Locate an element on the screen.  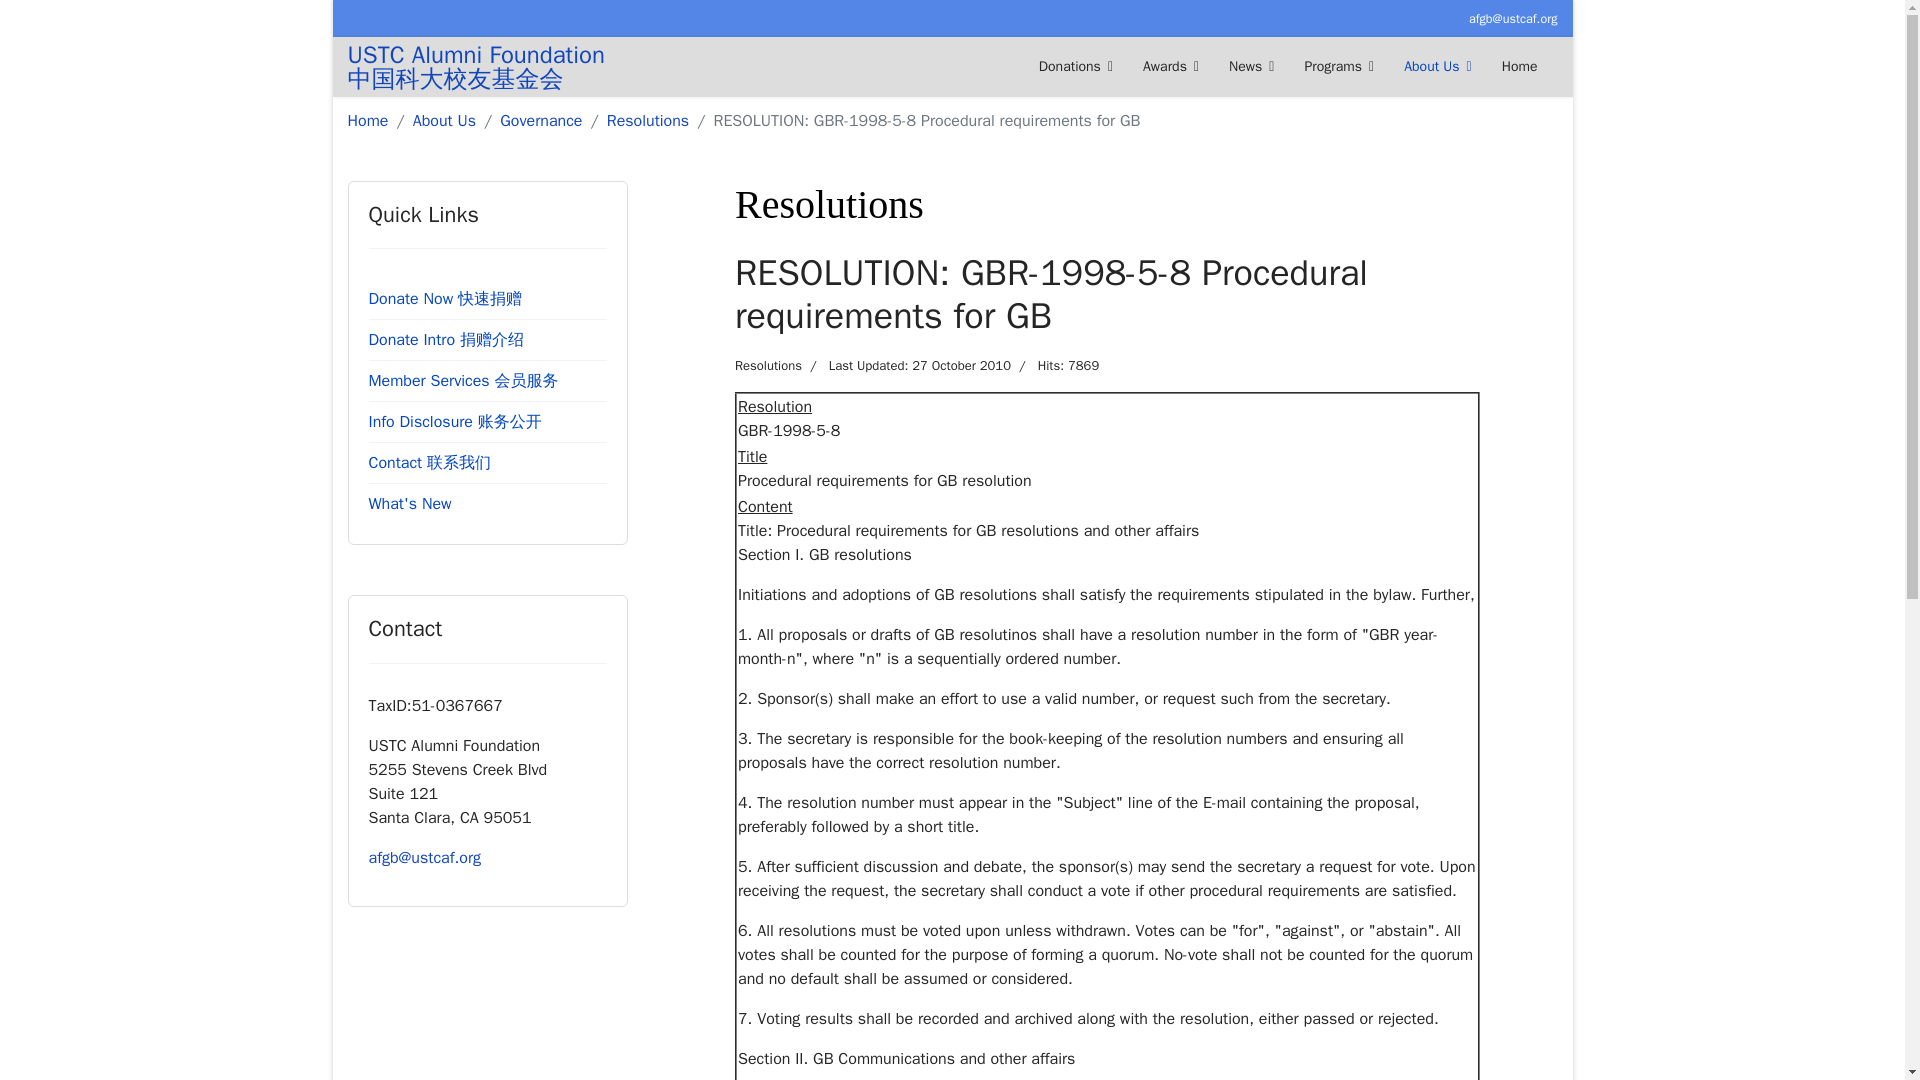
Programs is located at coordinates (1338, 66).